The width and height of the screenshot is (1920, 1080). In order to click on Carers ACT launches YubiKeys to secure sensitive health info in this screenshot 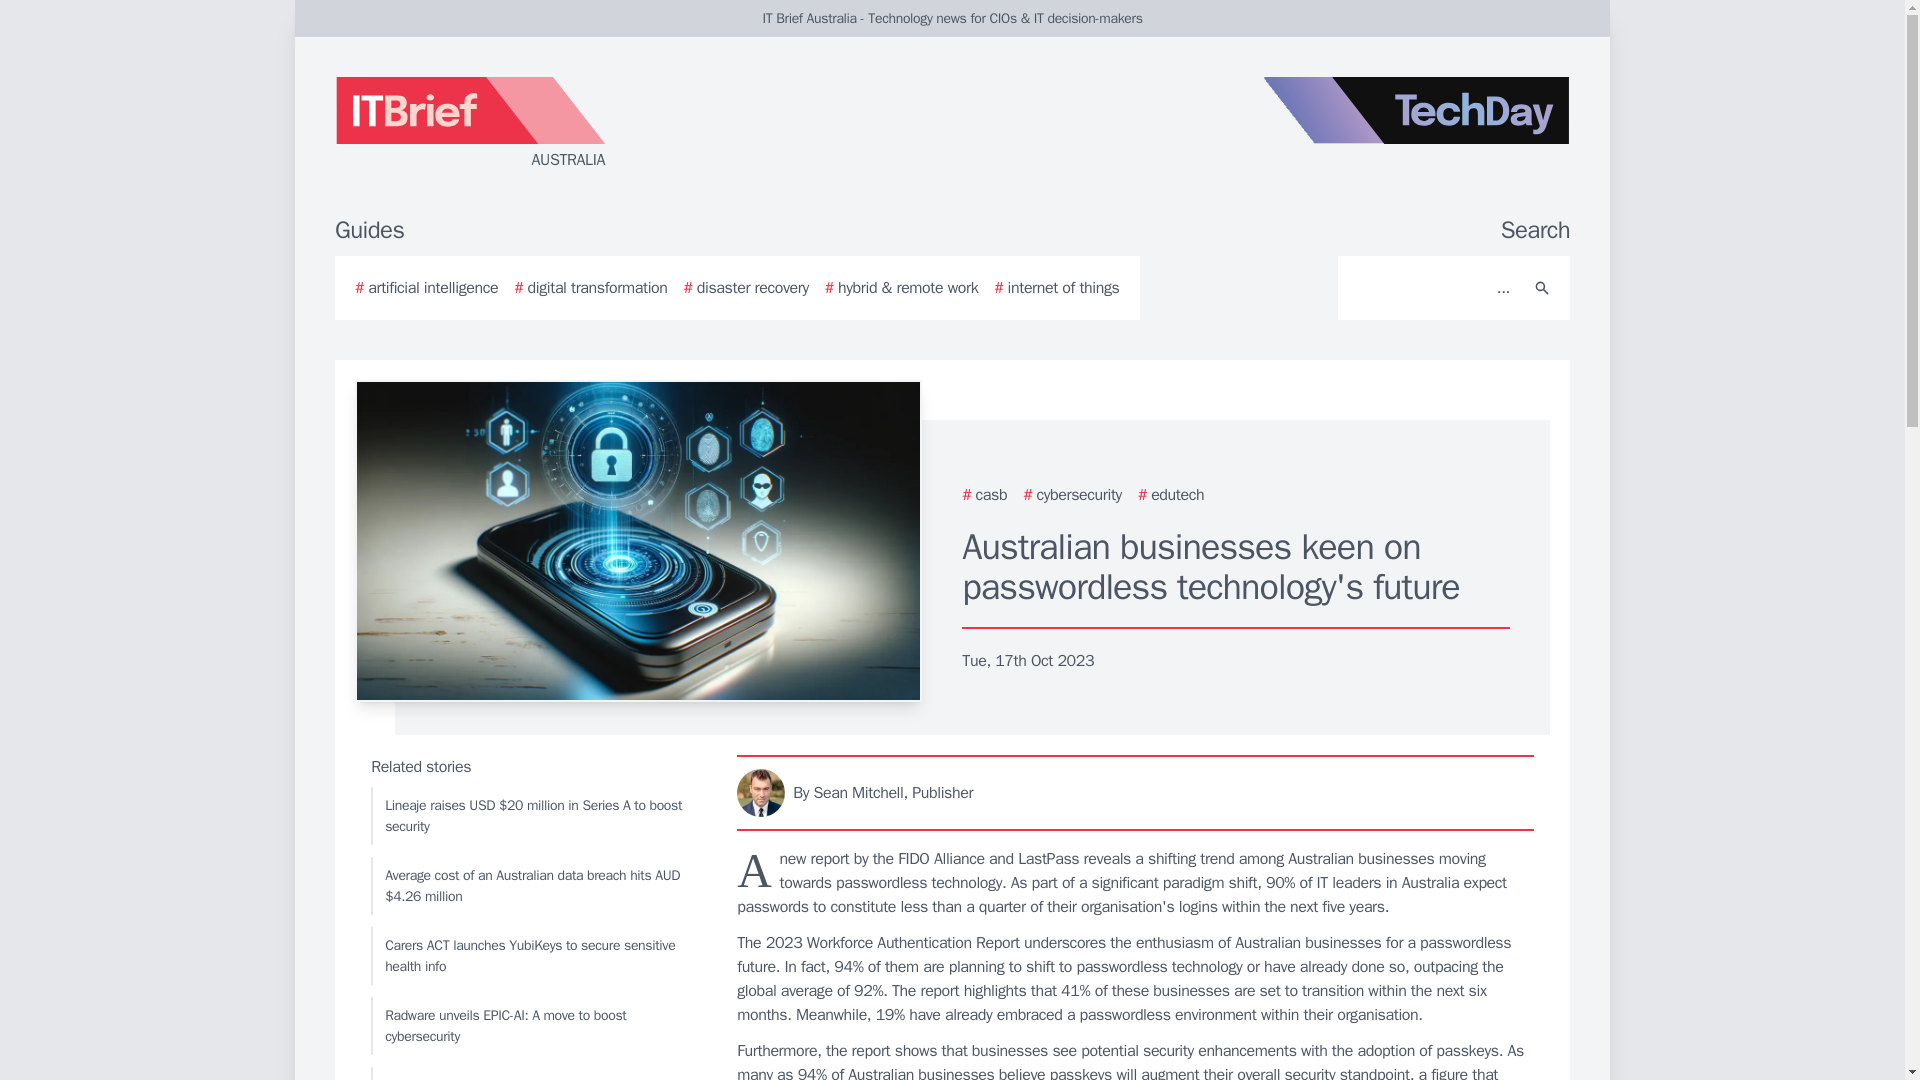, I will do `click(535, 955)`.